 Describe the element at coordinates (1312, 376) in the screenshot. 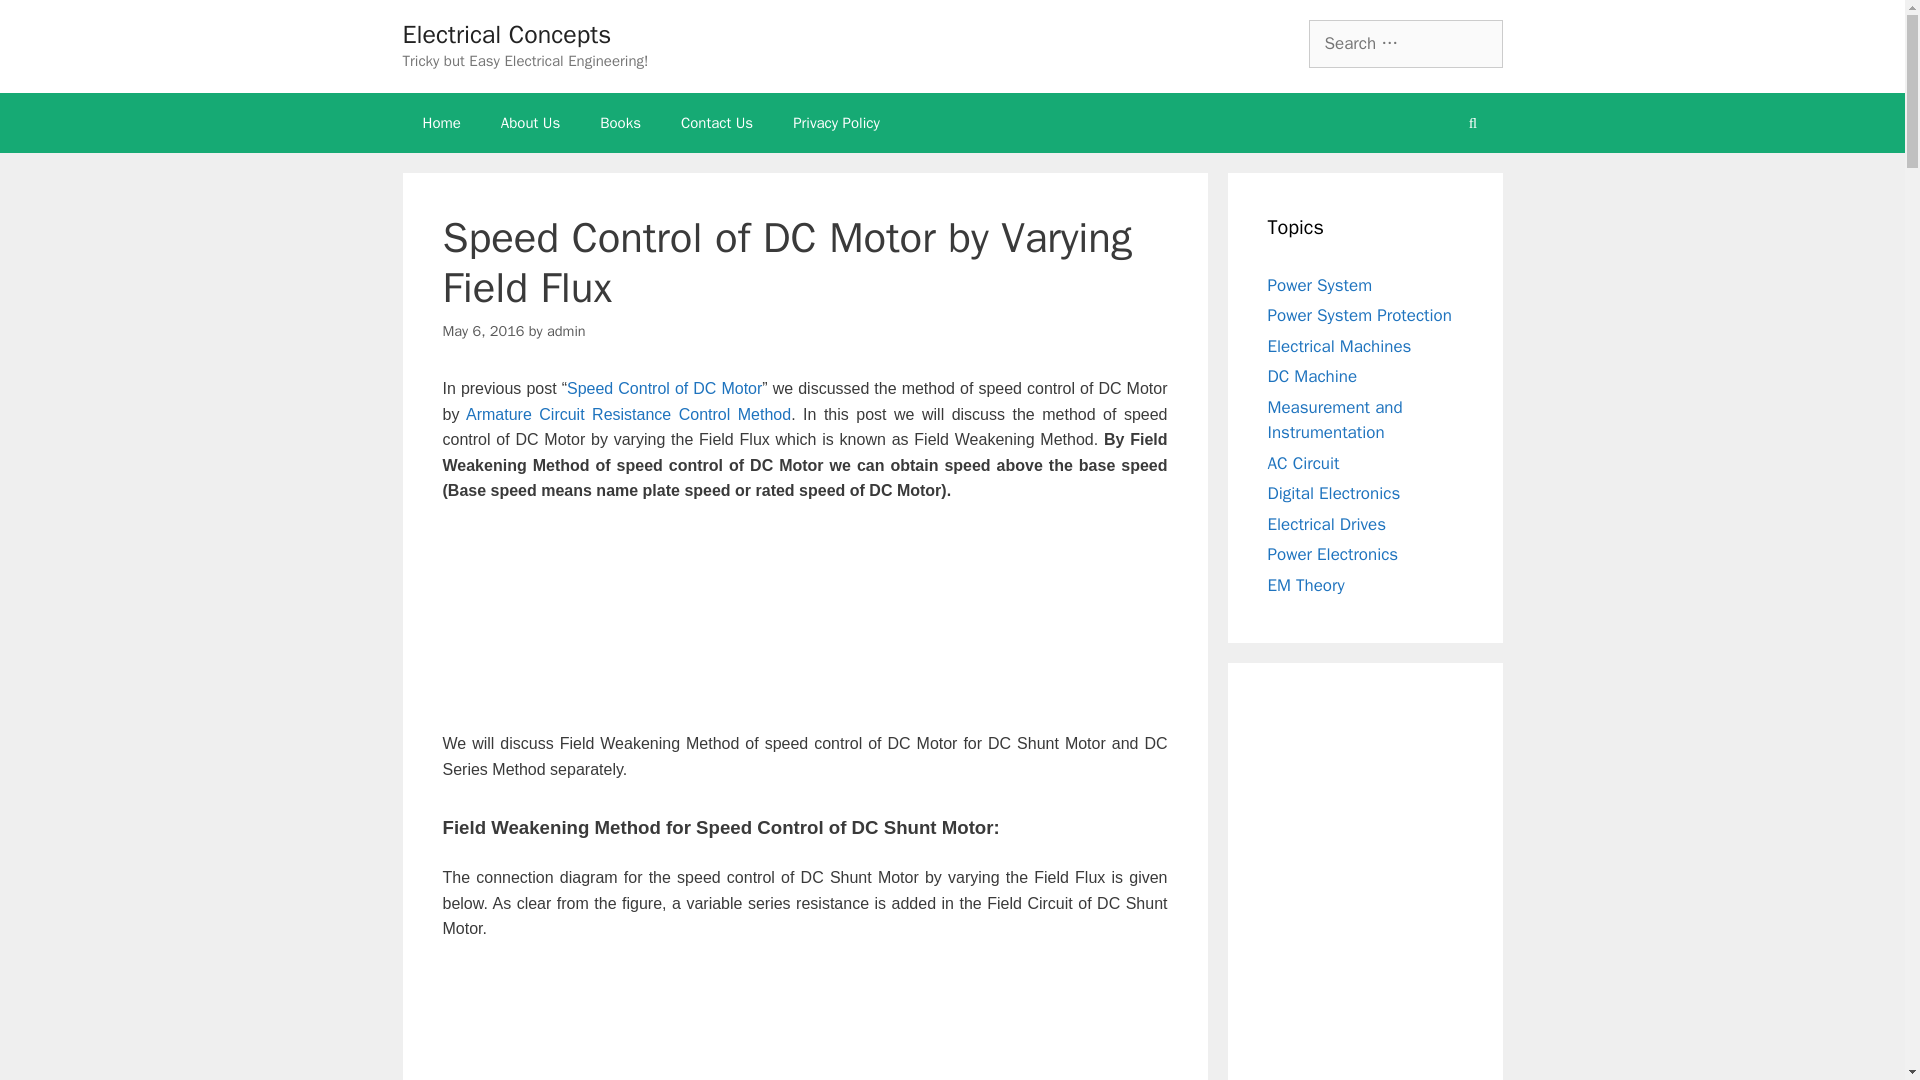

I see `DC Machine` at that location.